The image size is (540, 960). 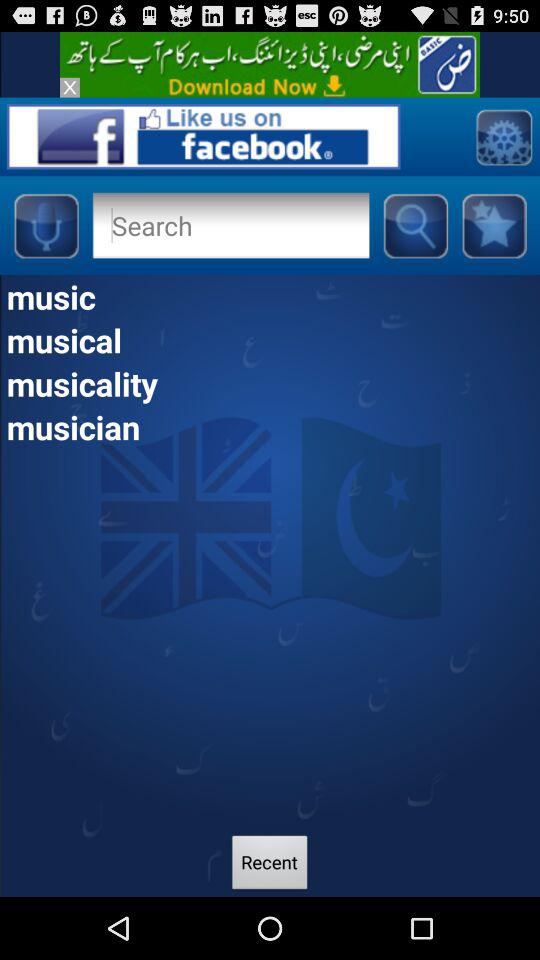 What do you see at coordinates (70, 87) in the screenshot?
I see `close advertisement` at bounding box center [70, 87].